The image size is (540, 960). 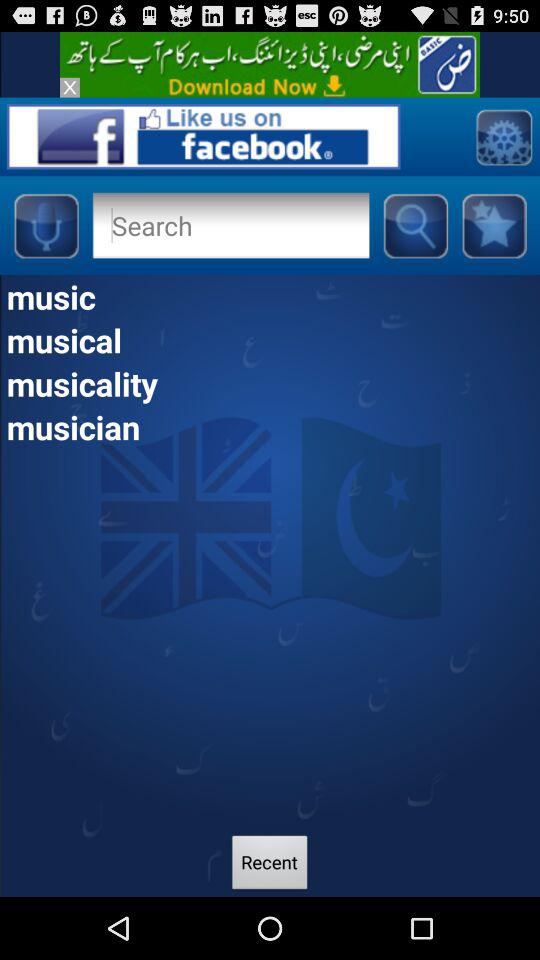 What do you see at coordinates (70, 87) in the screenshot?
I see `close advertisement` at bounding box center [70, 87].